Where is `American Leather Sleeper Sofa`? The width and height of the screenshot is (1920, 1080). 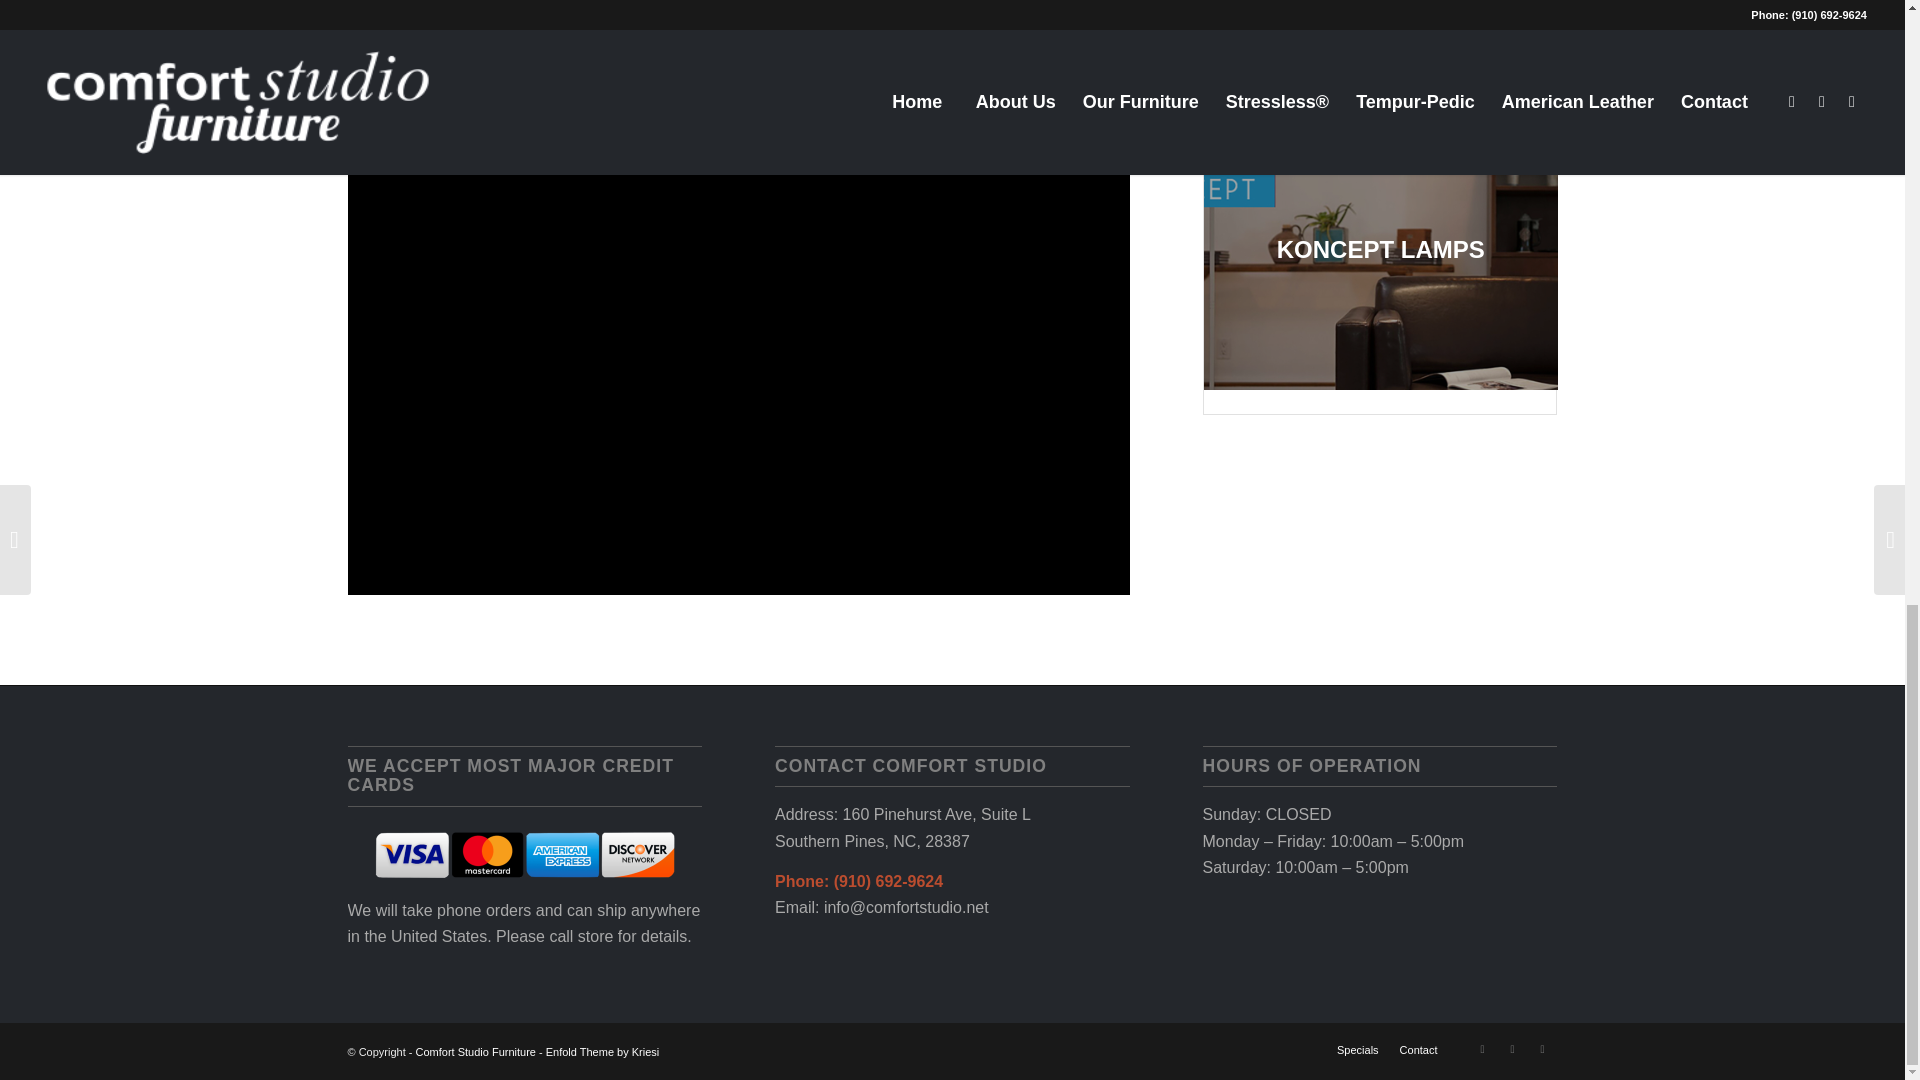 American Leather Sleeper Sofa is located at coordinates (1388, 55).